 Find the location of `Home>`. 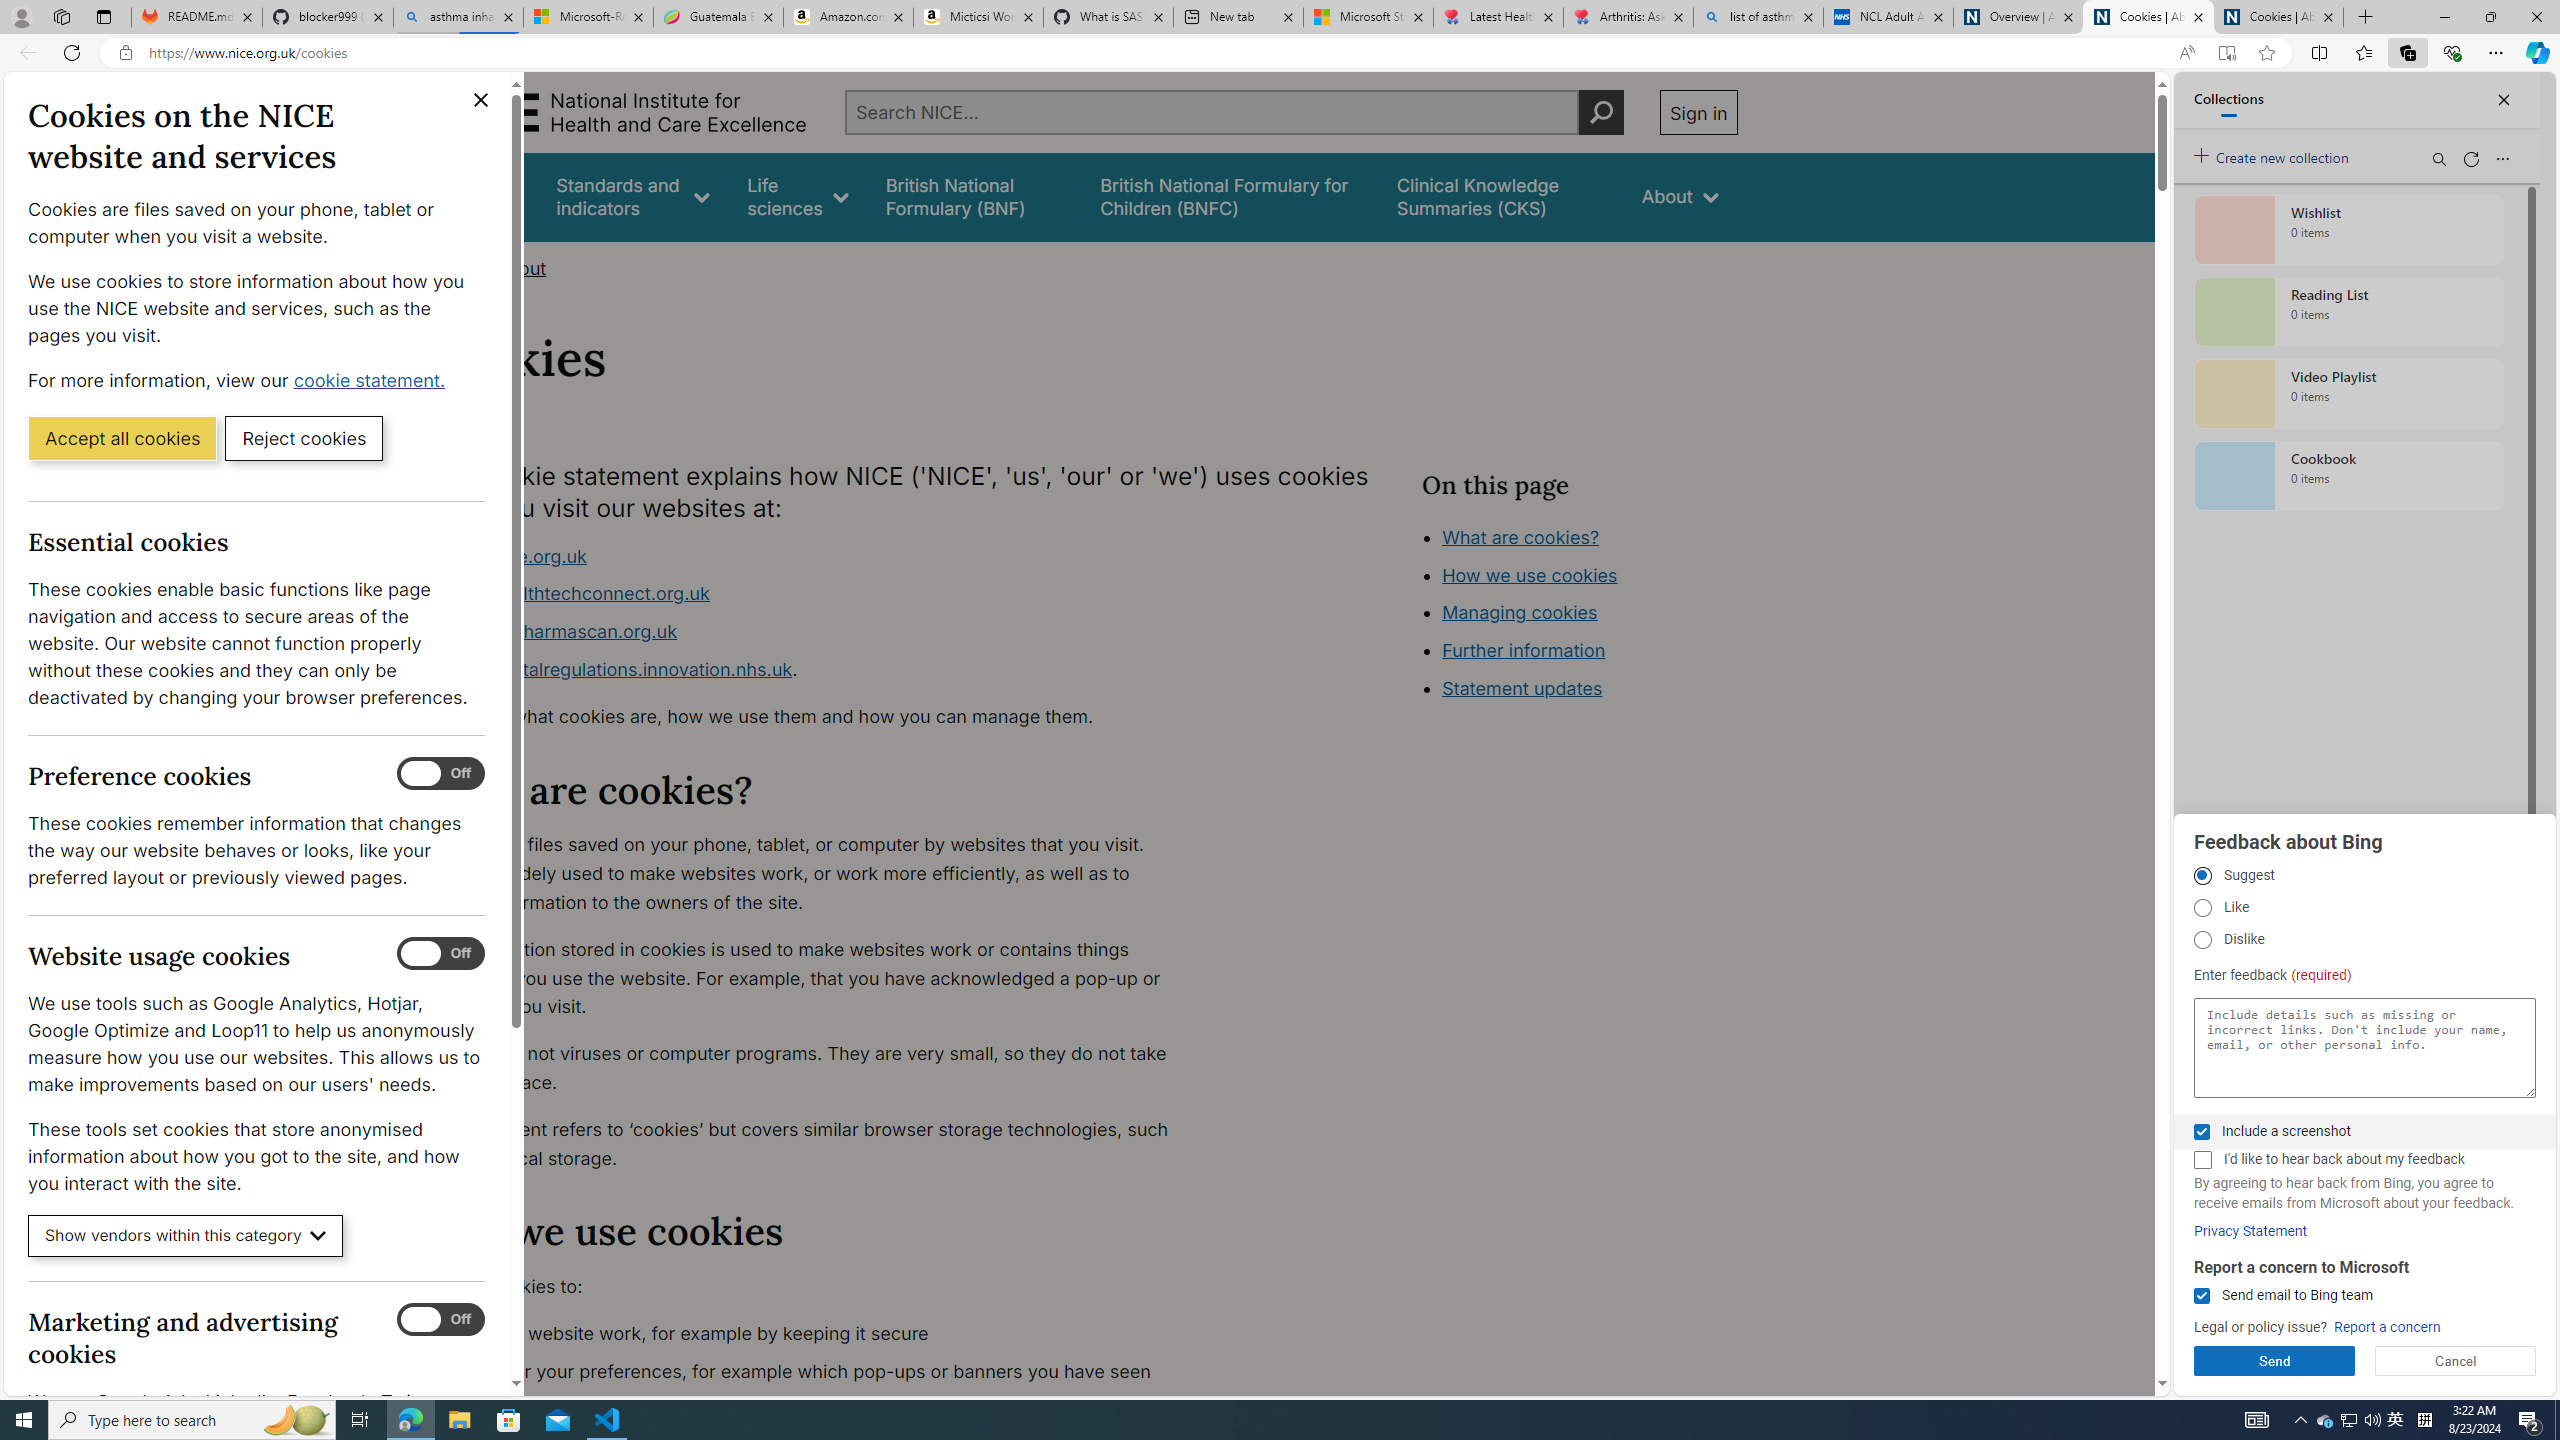

Home> is located at coordinates (455, 268).